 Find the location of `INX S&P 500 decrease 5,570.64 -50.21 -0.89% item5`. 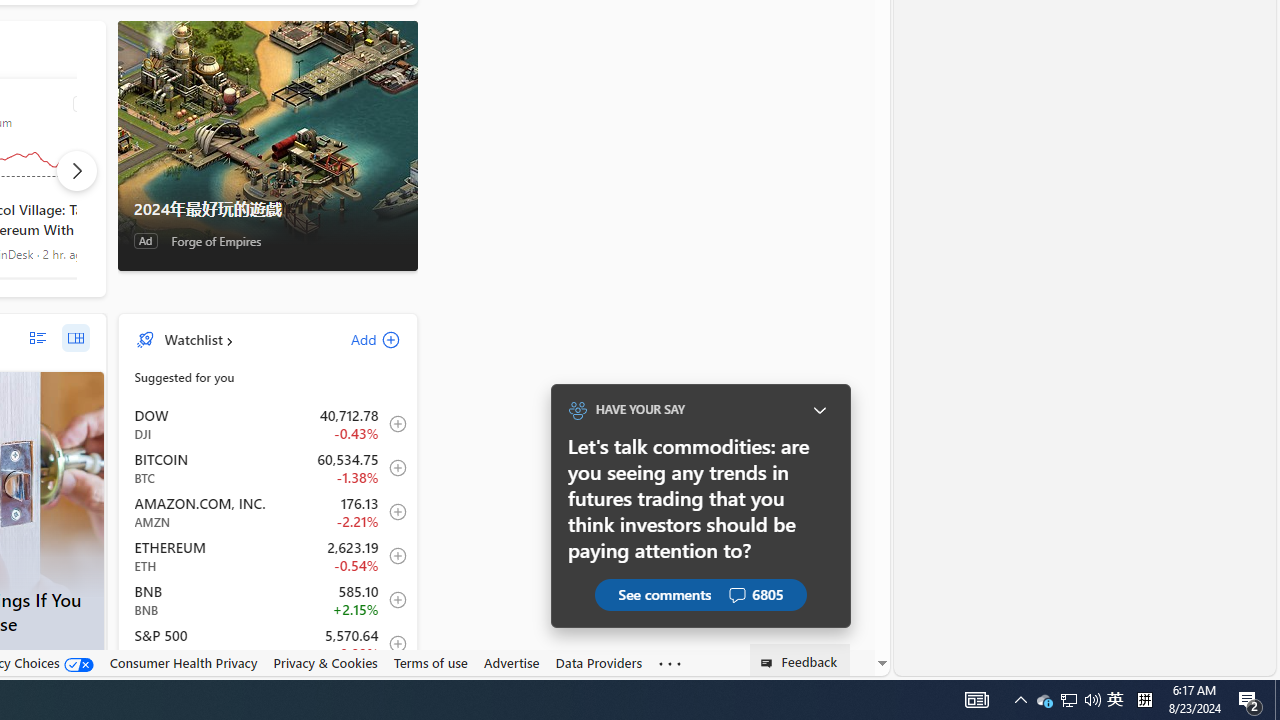

INX S&P 500 decrease 5,570.64 -50.21 -0.89% item5 is located at coordinates (268, 644).